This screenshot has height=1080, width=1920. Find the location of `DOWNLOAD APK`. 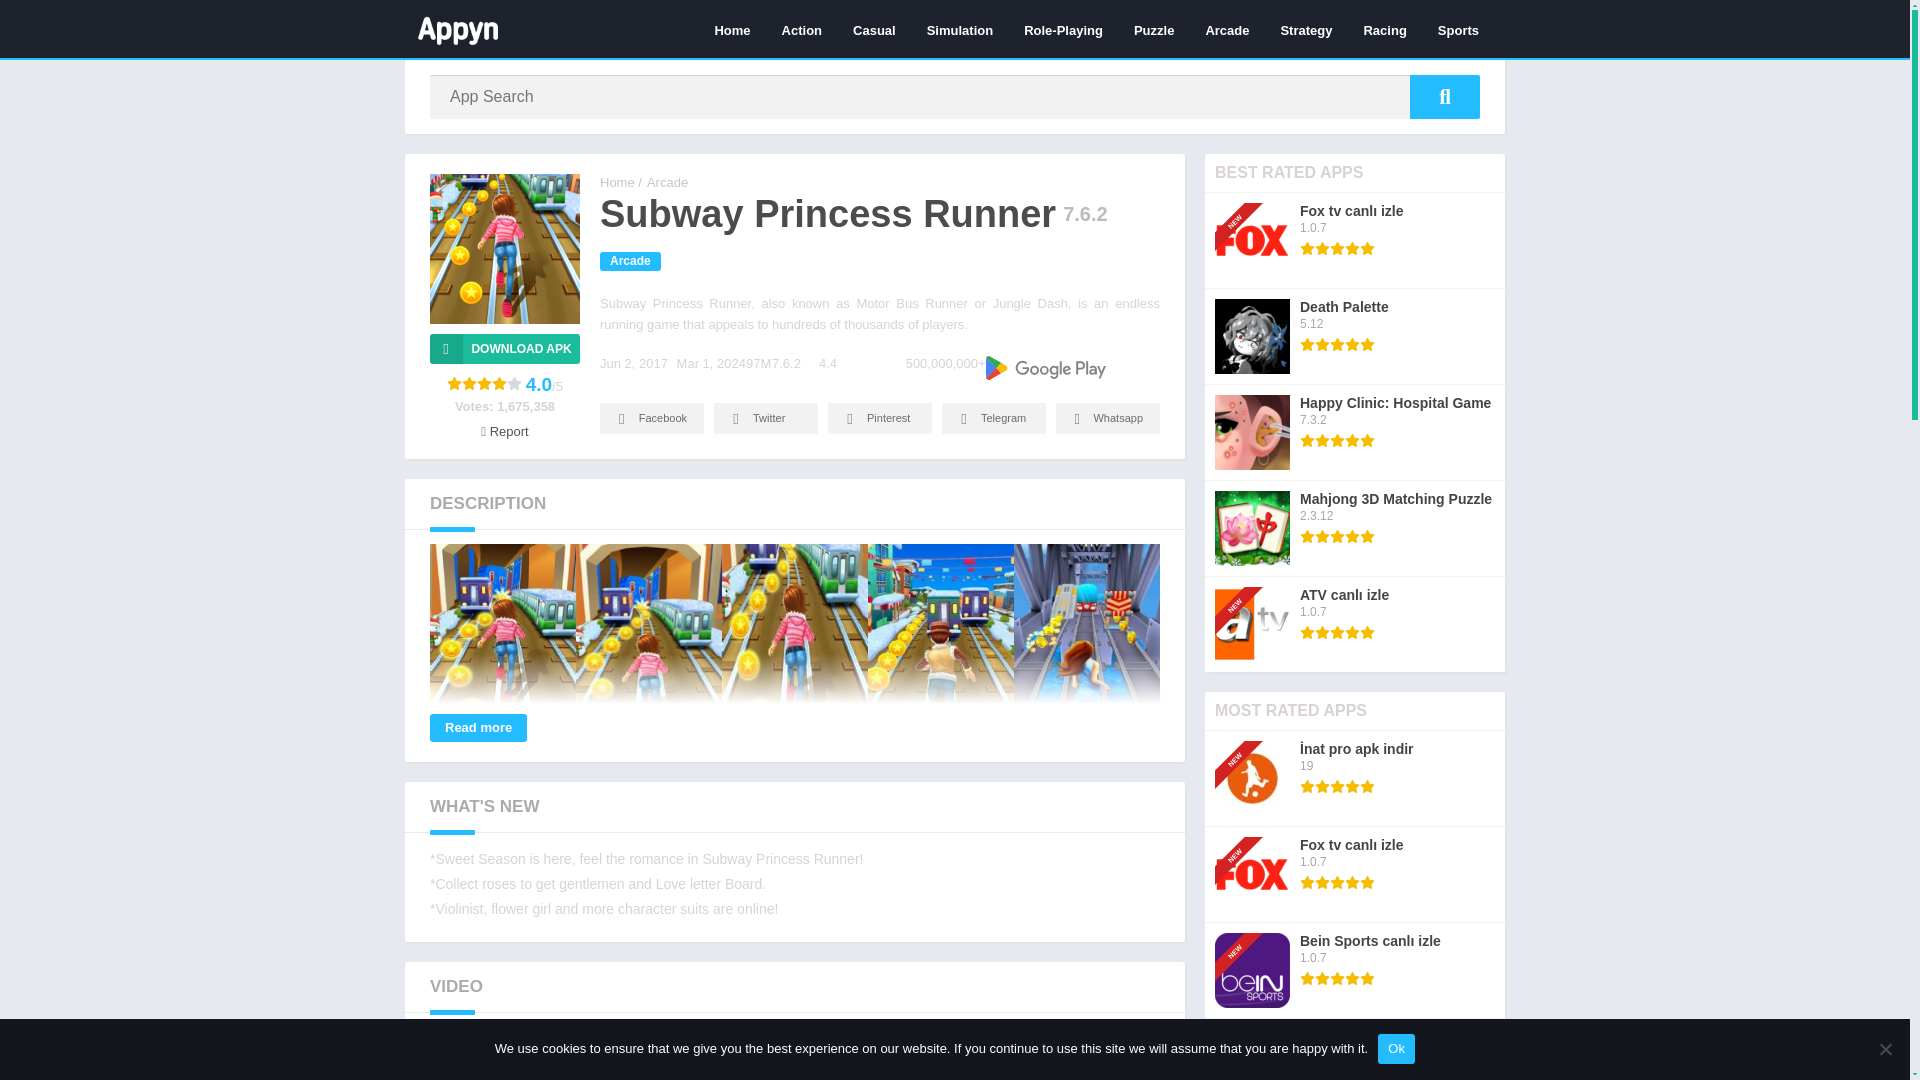

DOWNLOAD APK is located at coordinates (504, 348).